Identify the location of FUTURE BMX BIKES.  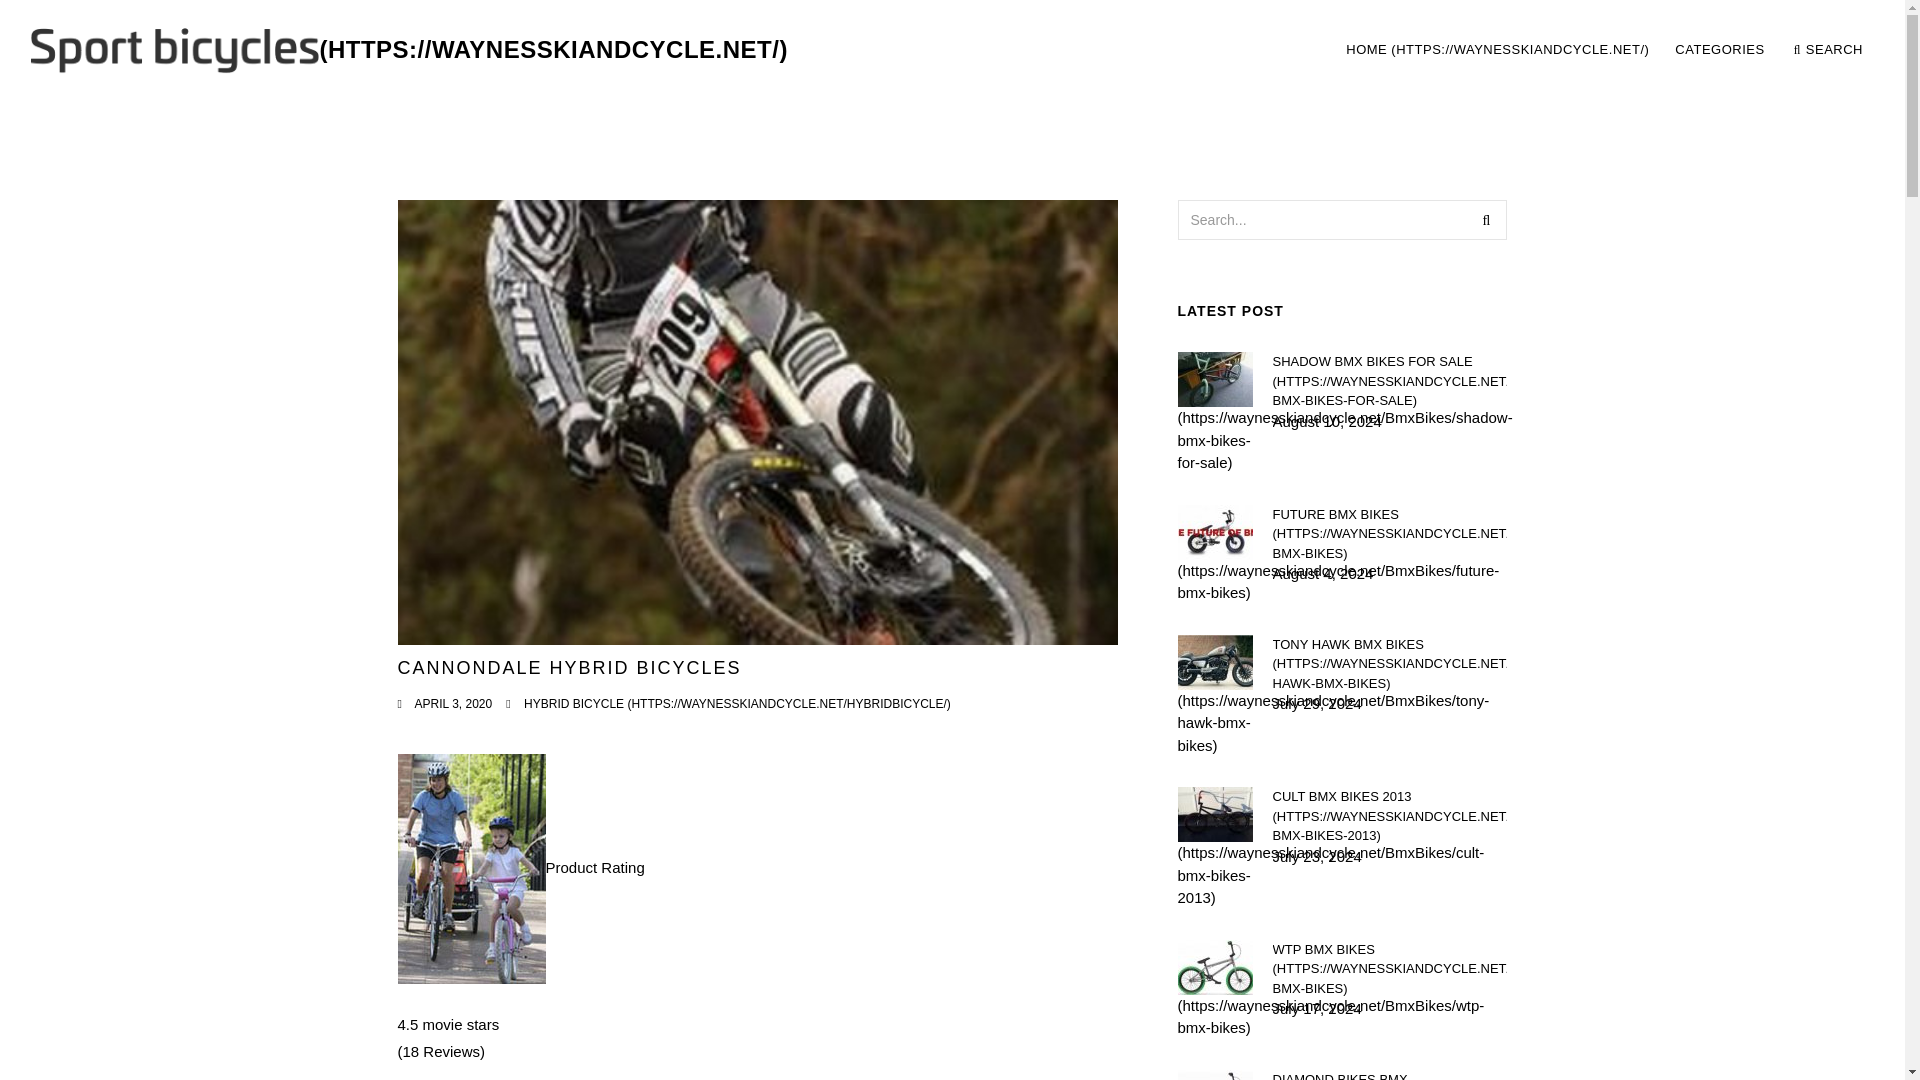
(1828, 50).